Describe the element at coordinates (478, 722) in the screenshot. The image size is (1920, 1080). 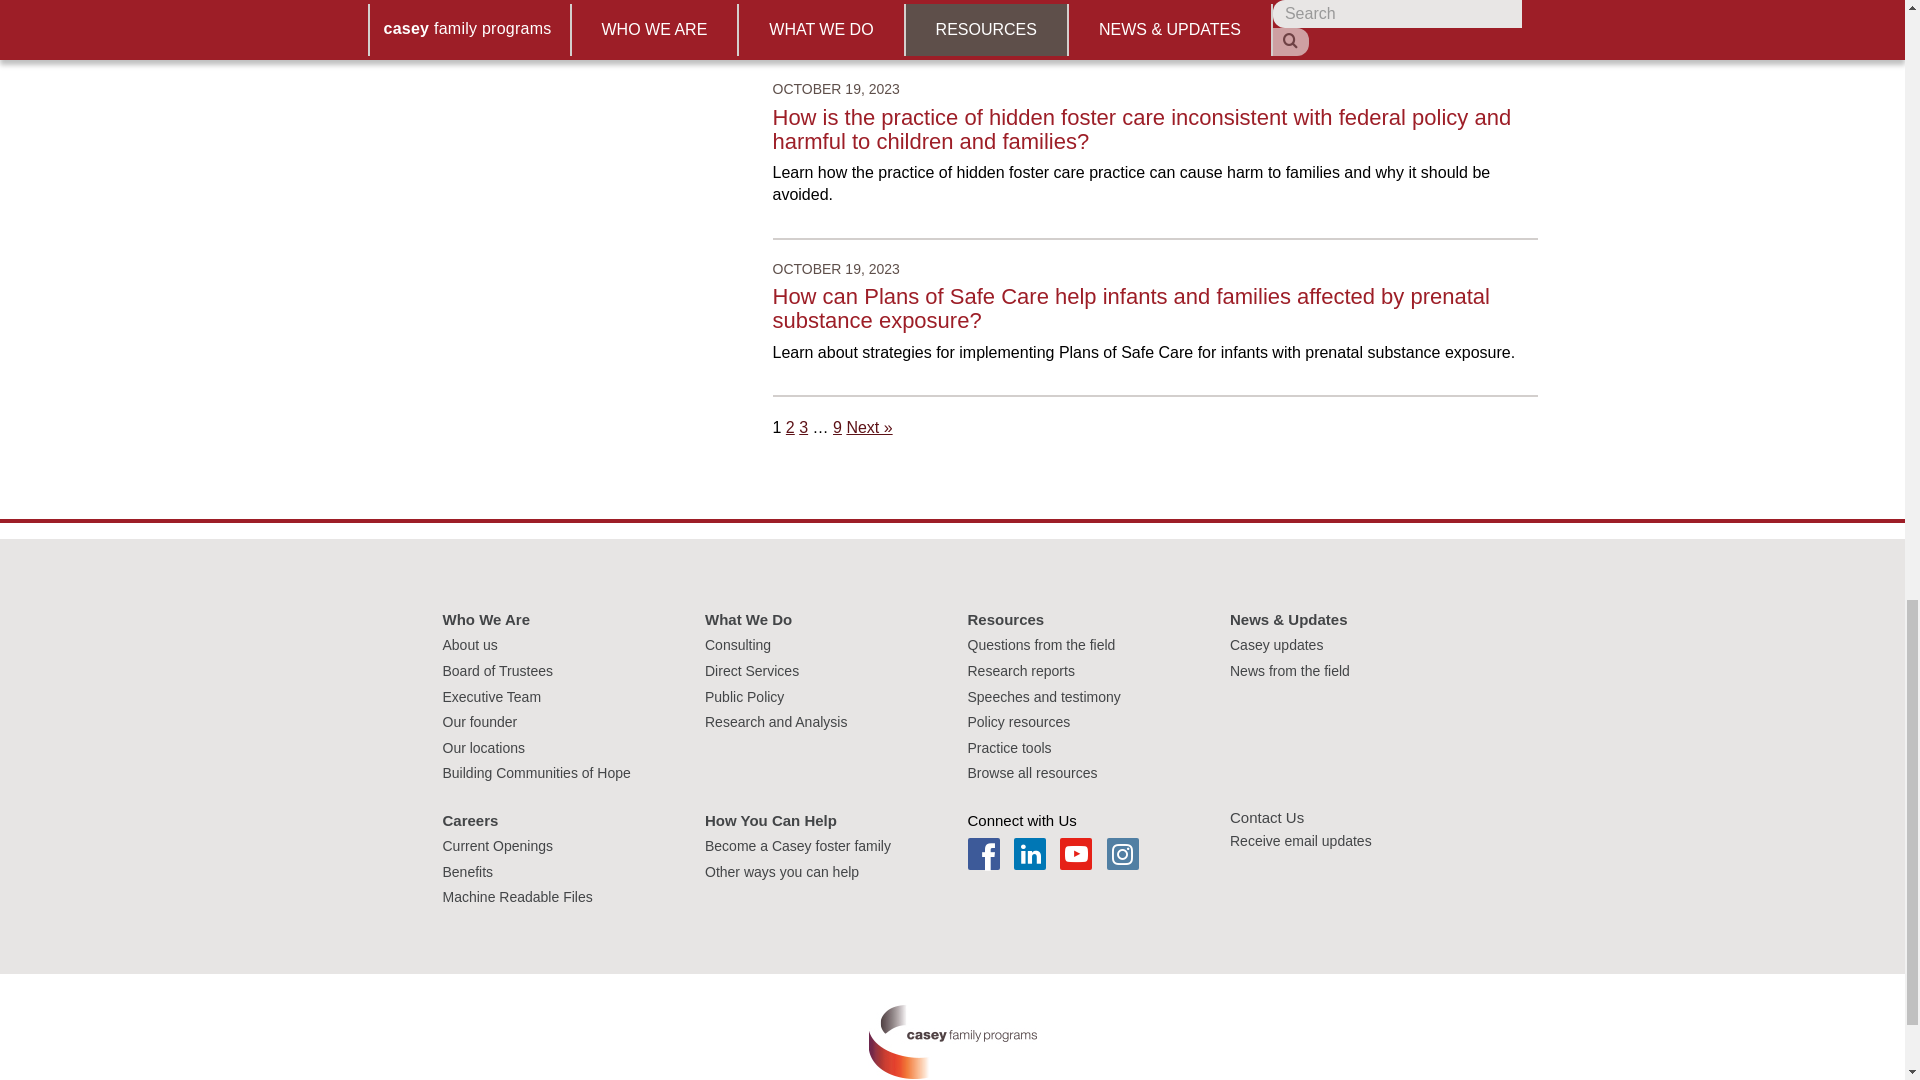
I see `Our founder` at that location.